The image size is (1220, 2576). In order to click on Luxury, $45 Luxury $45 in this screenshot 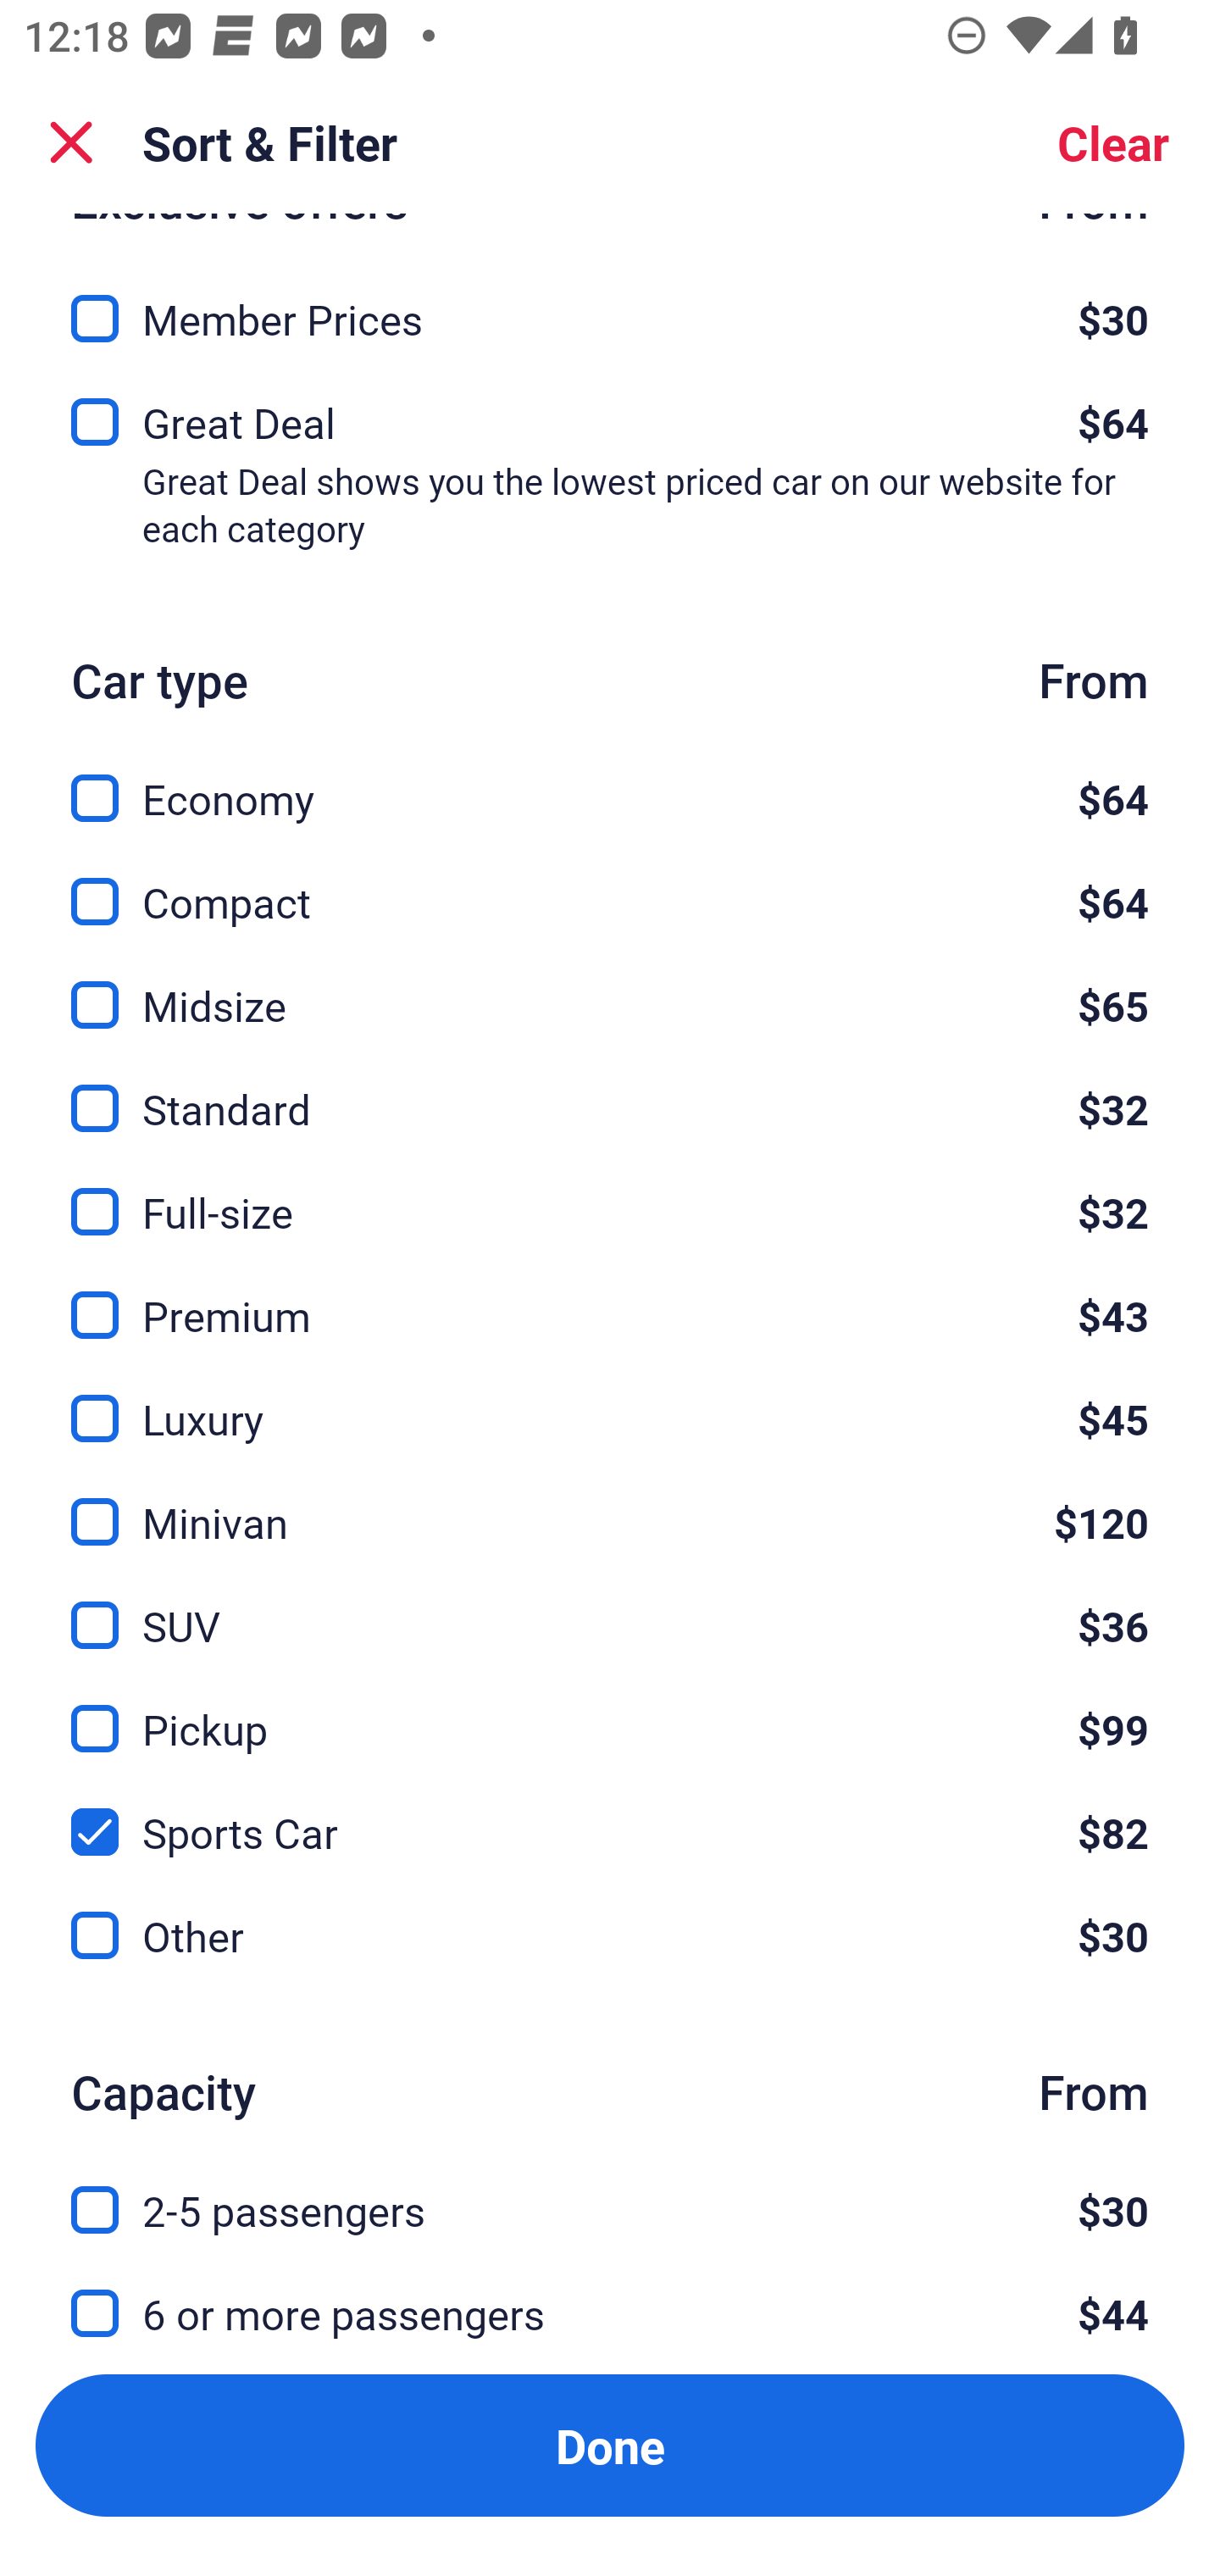, I will do `click(610, 1398)`.